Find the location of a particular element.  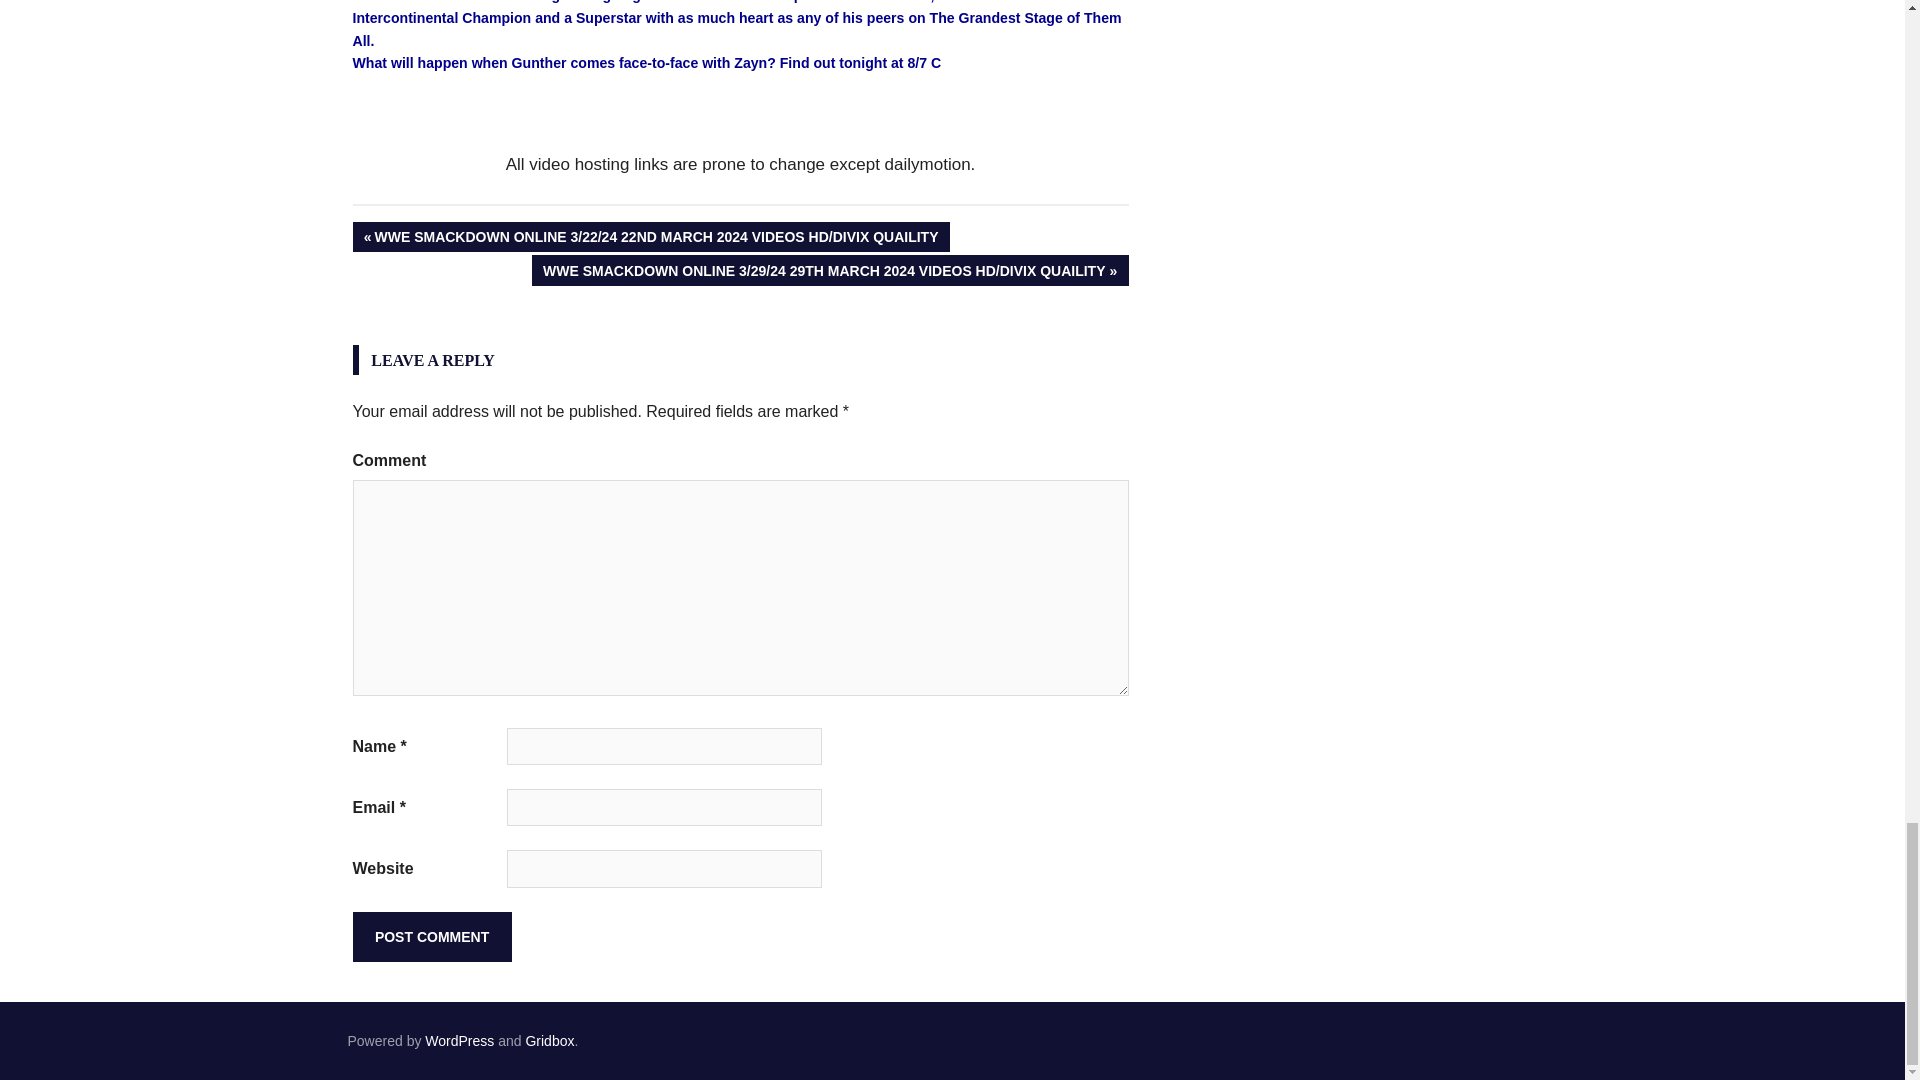

Post Comment is located at coordinates (430, 936).